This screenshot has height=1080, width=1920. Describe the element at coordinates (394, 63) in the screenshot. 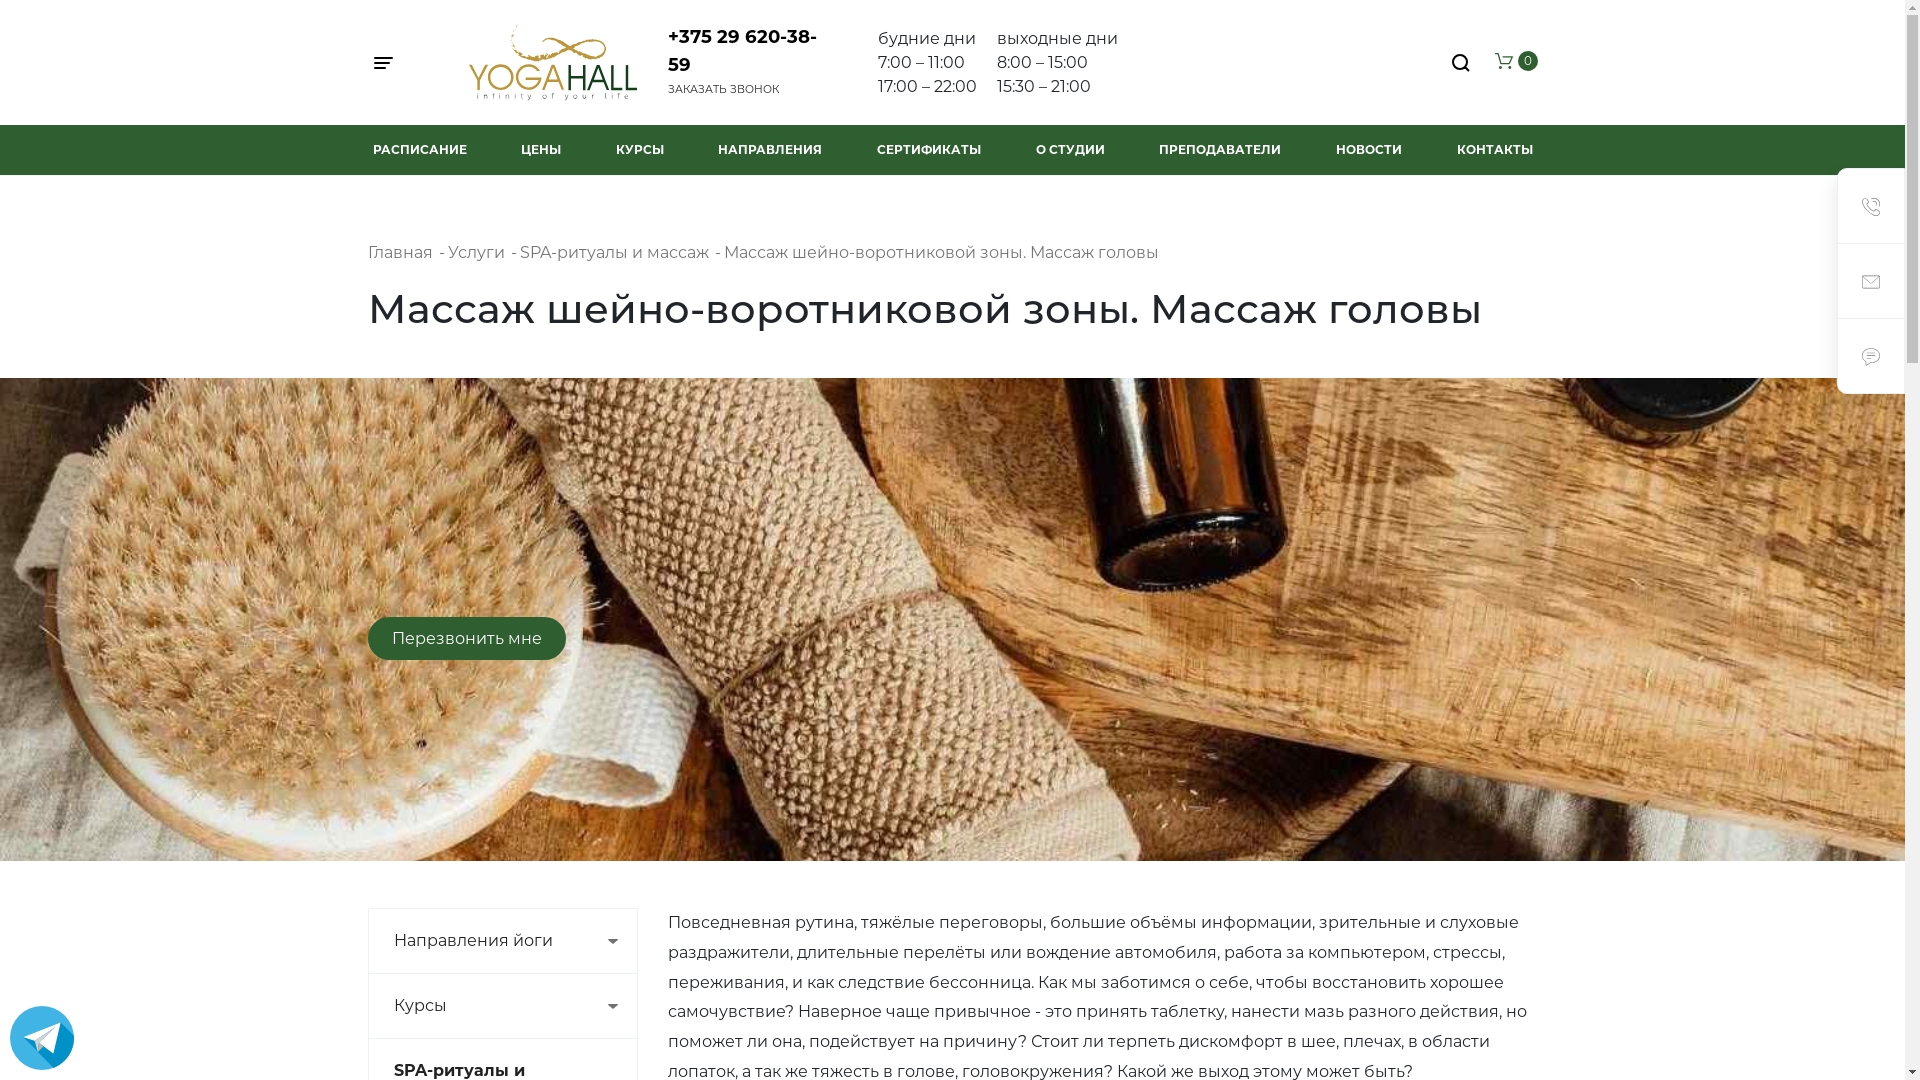

I see `Toggle navigation` at that location.